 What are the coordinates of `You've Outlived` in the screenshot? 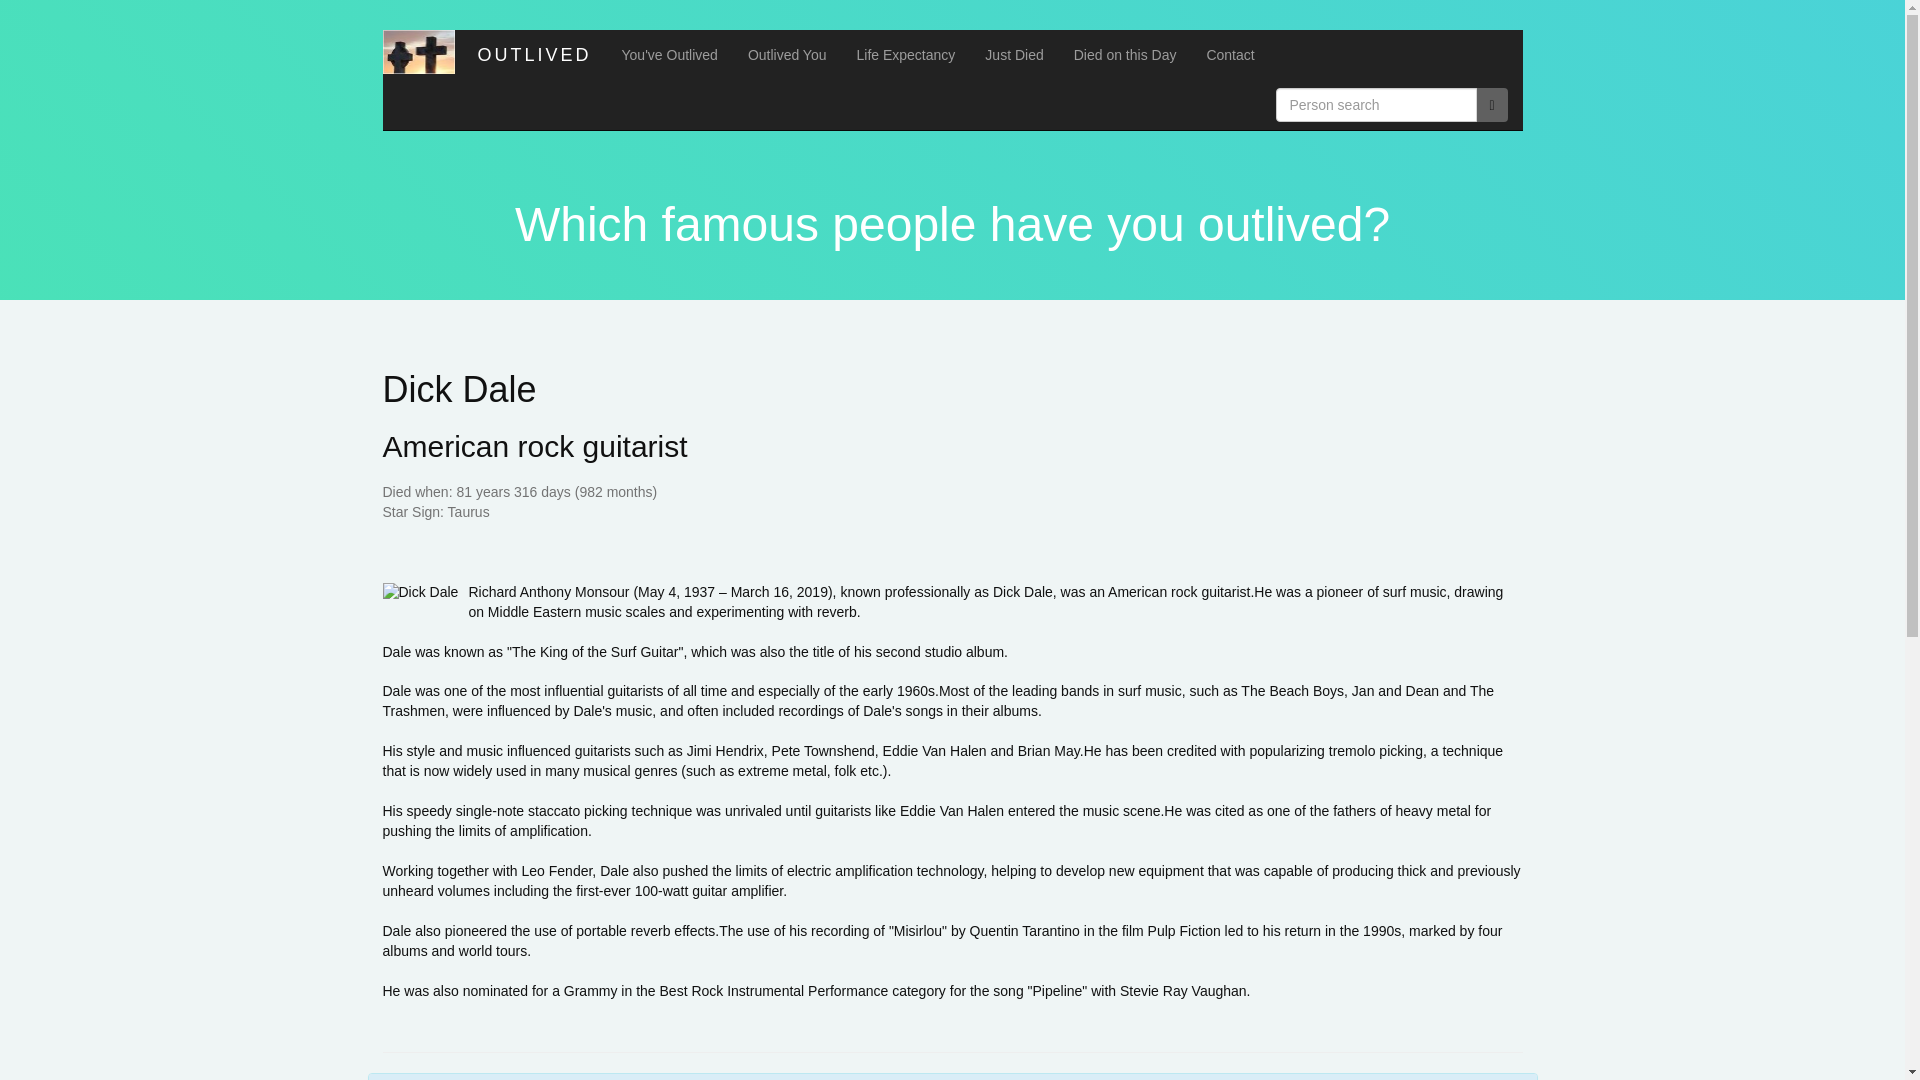 It's located at (670, 54).